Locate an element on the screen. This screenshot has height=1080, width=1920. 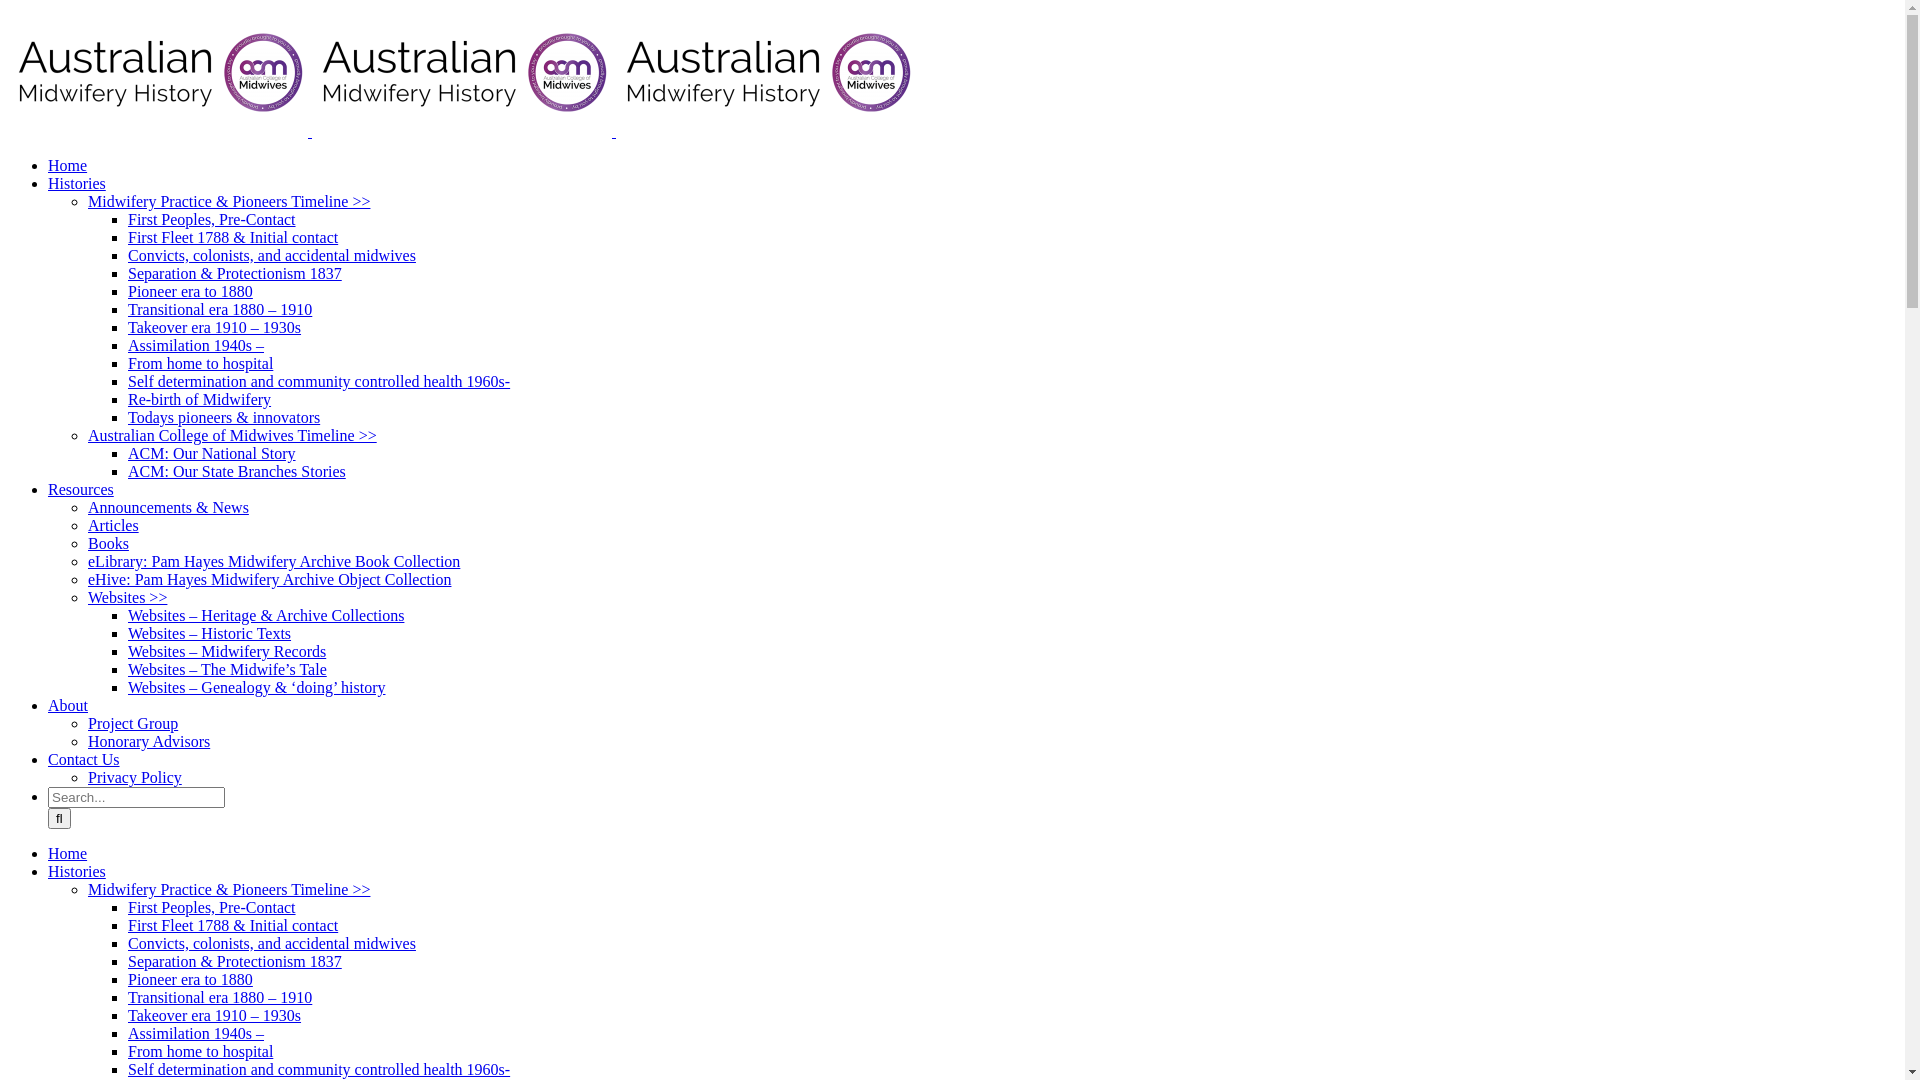
Skip to content is located at coordinates (8, 8).